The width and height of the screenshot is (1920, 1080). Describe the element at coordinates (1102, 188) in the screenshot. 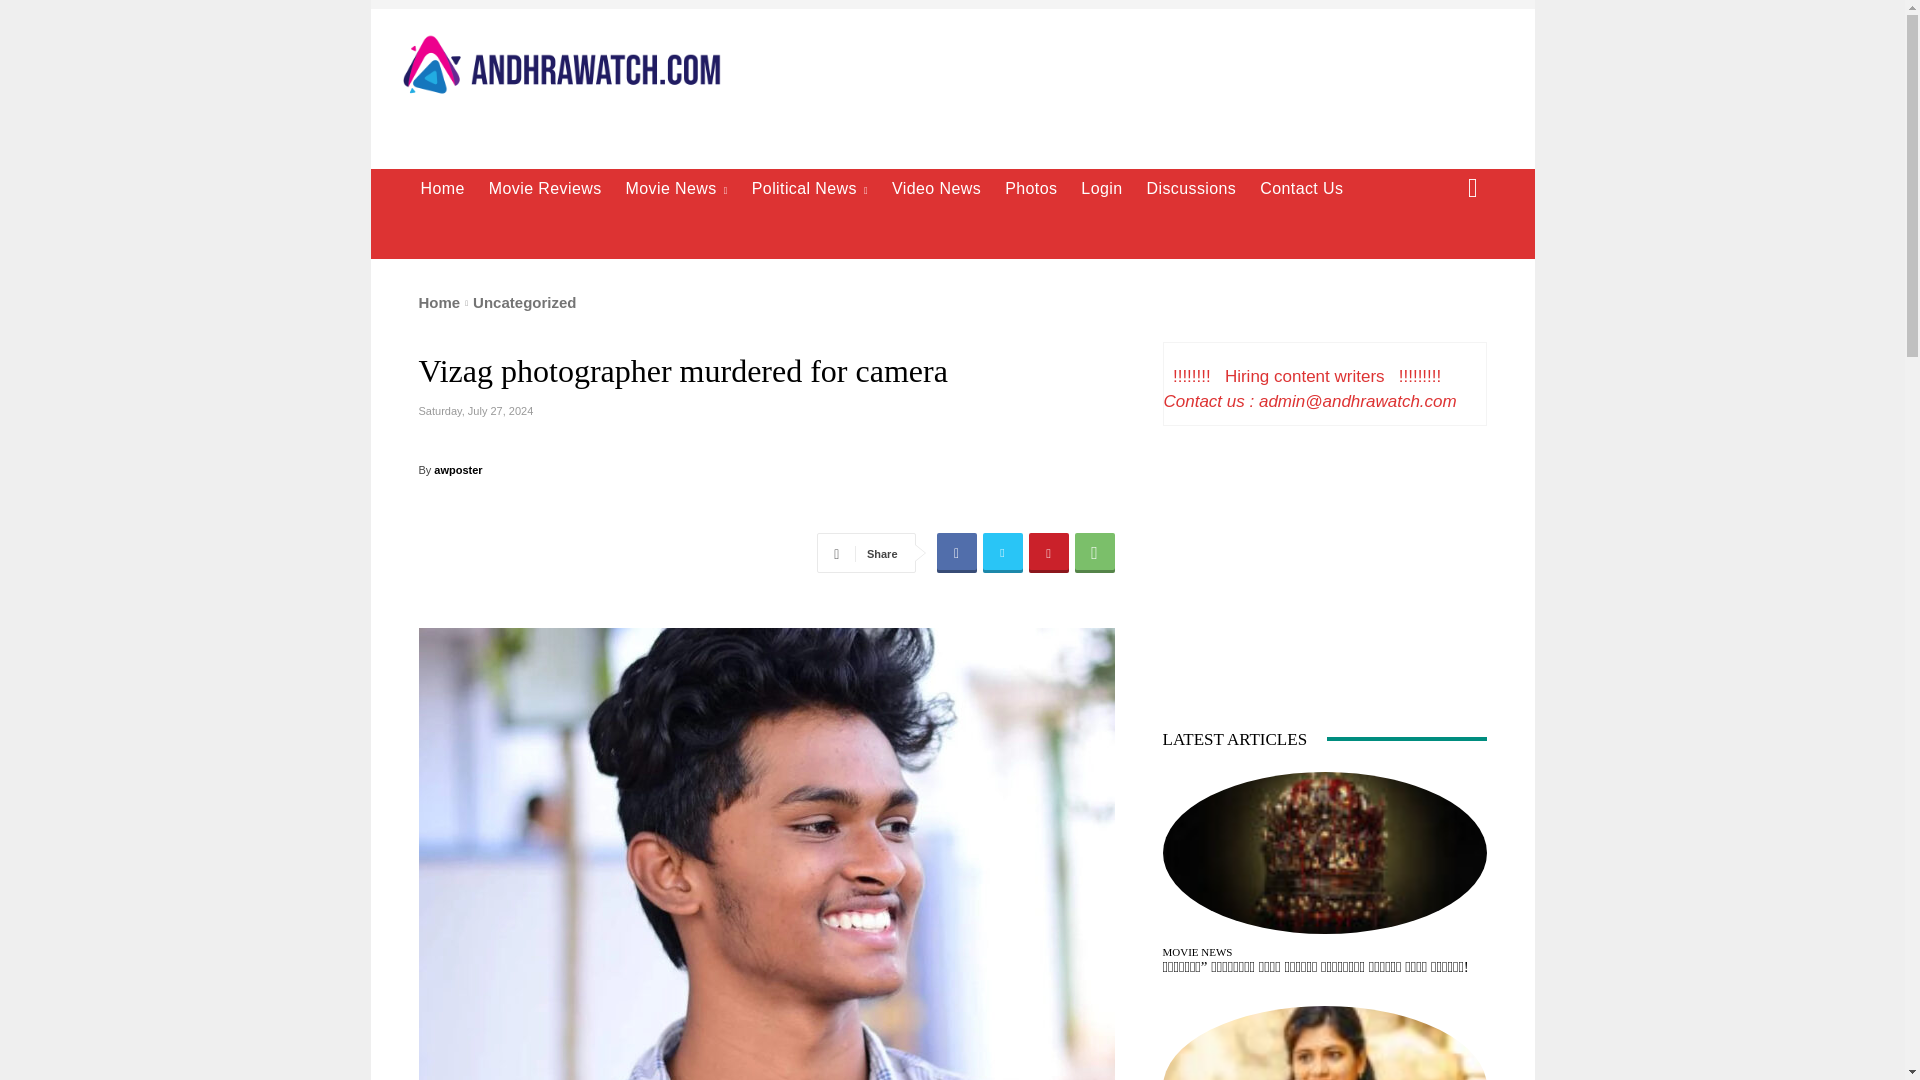

I see `Login` at that location.